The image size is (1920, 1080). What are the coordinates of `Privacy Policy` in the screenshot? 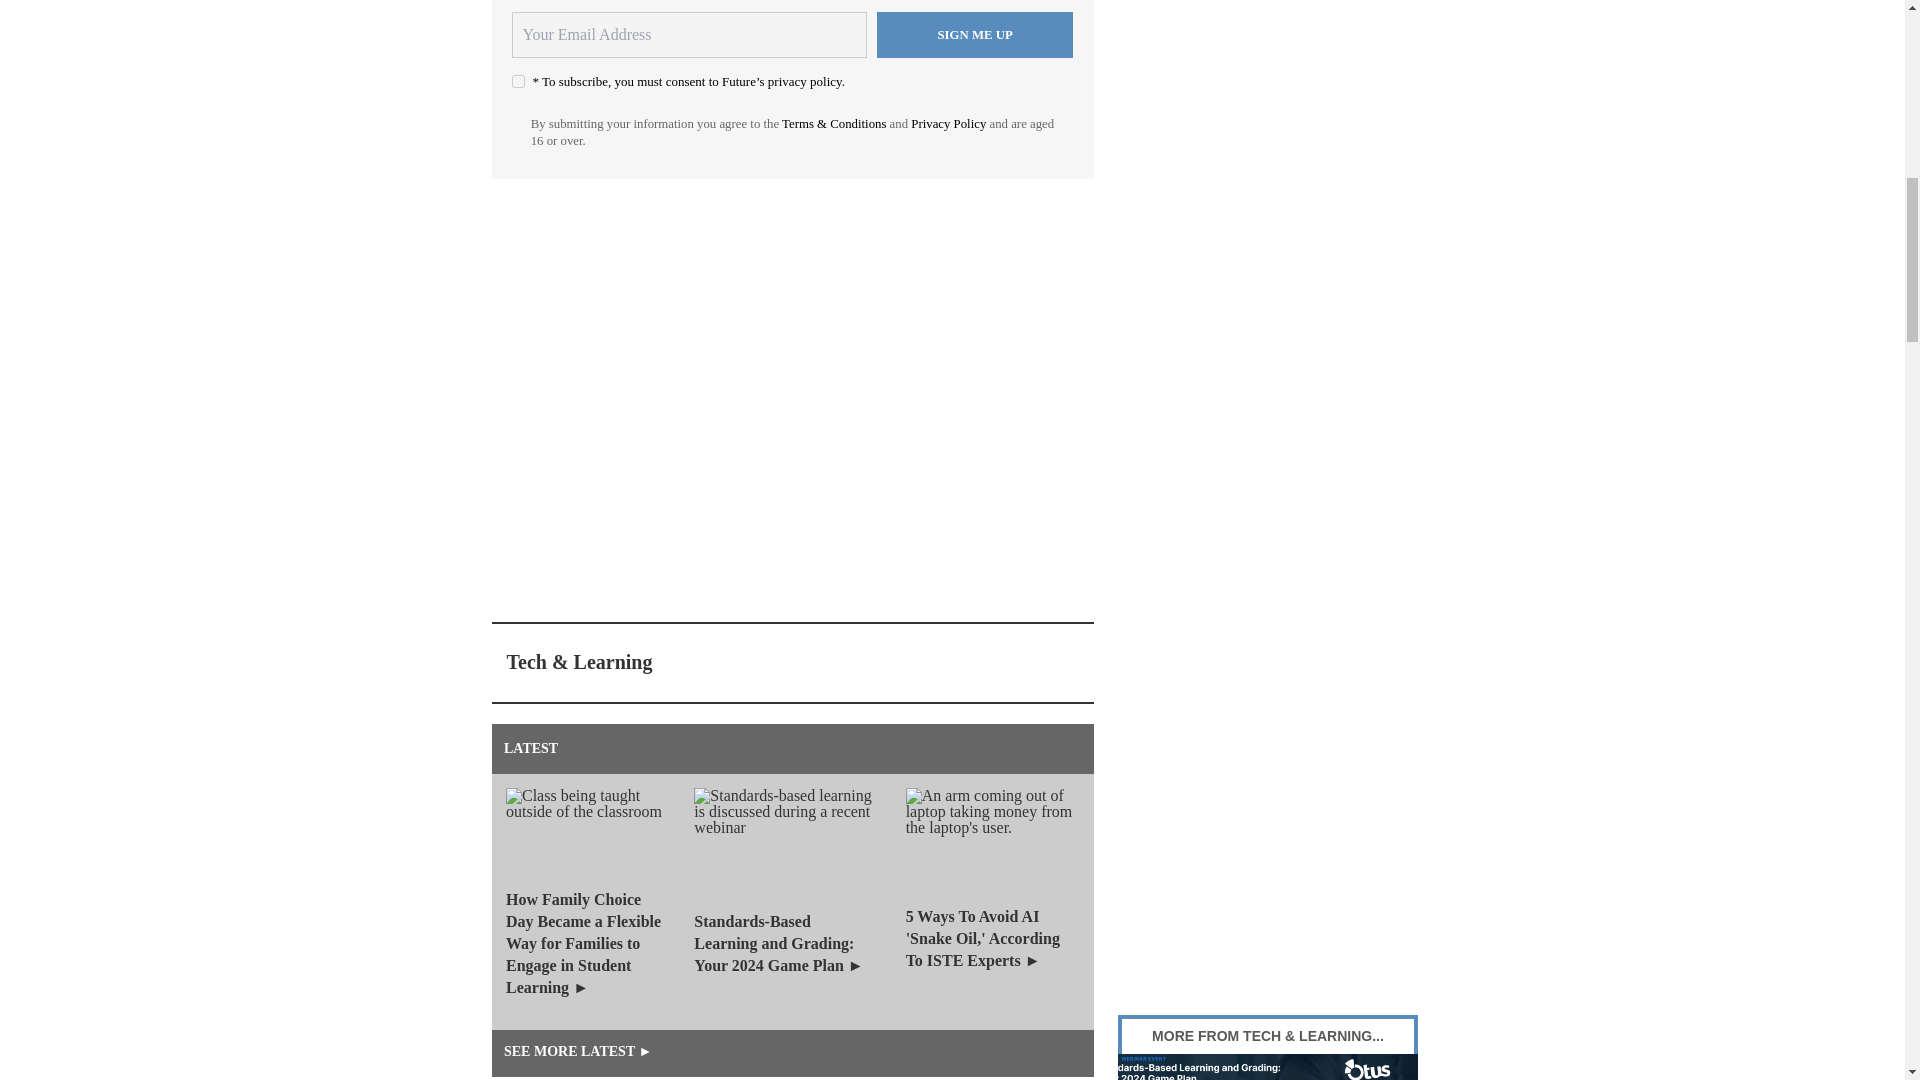 It's located at (948, 123).